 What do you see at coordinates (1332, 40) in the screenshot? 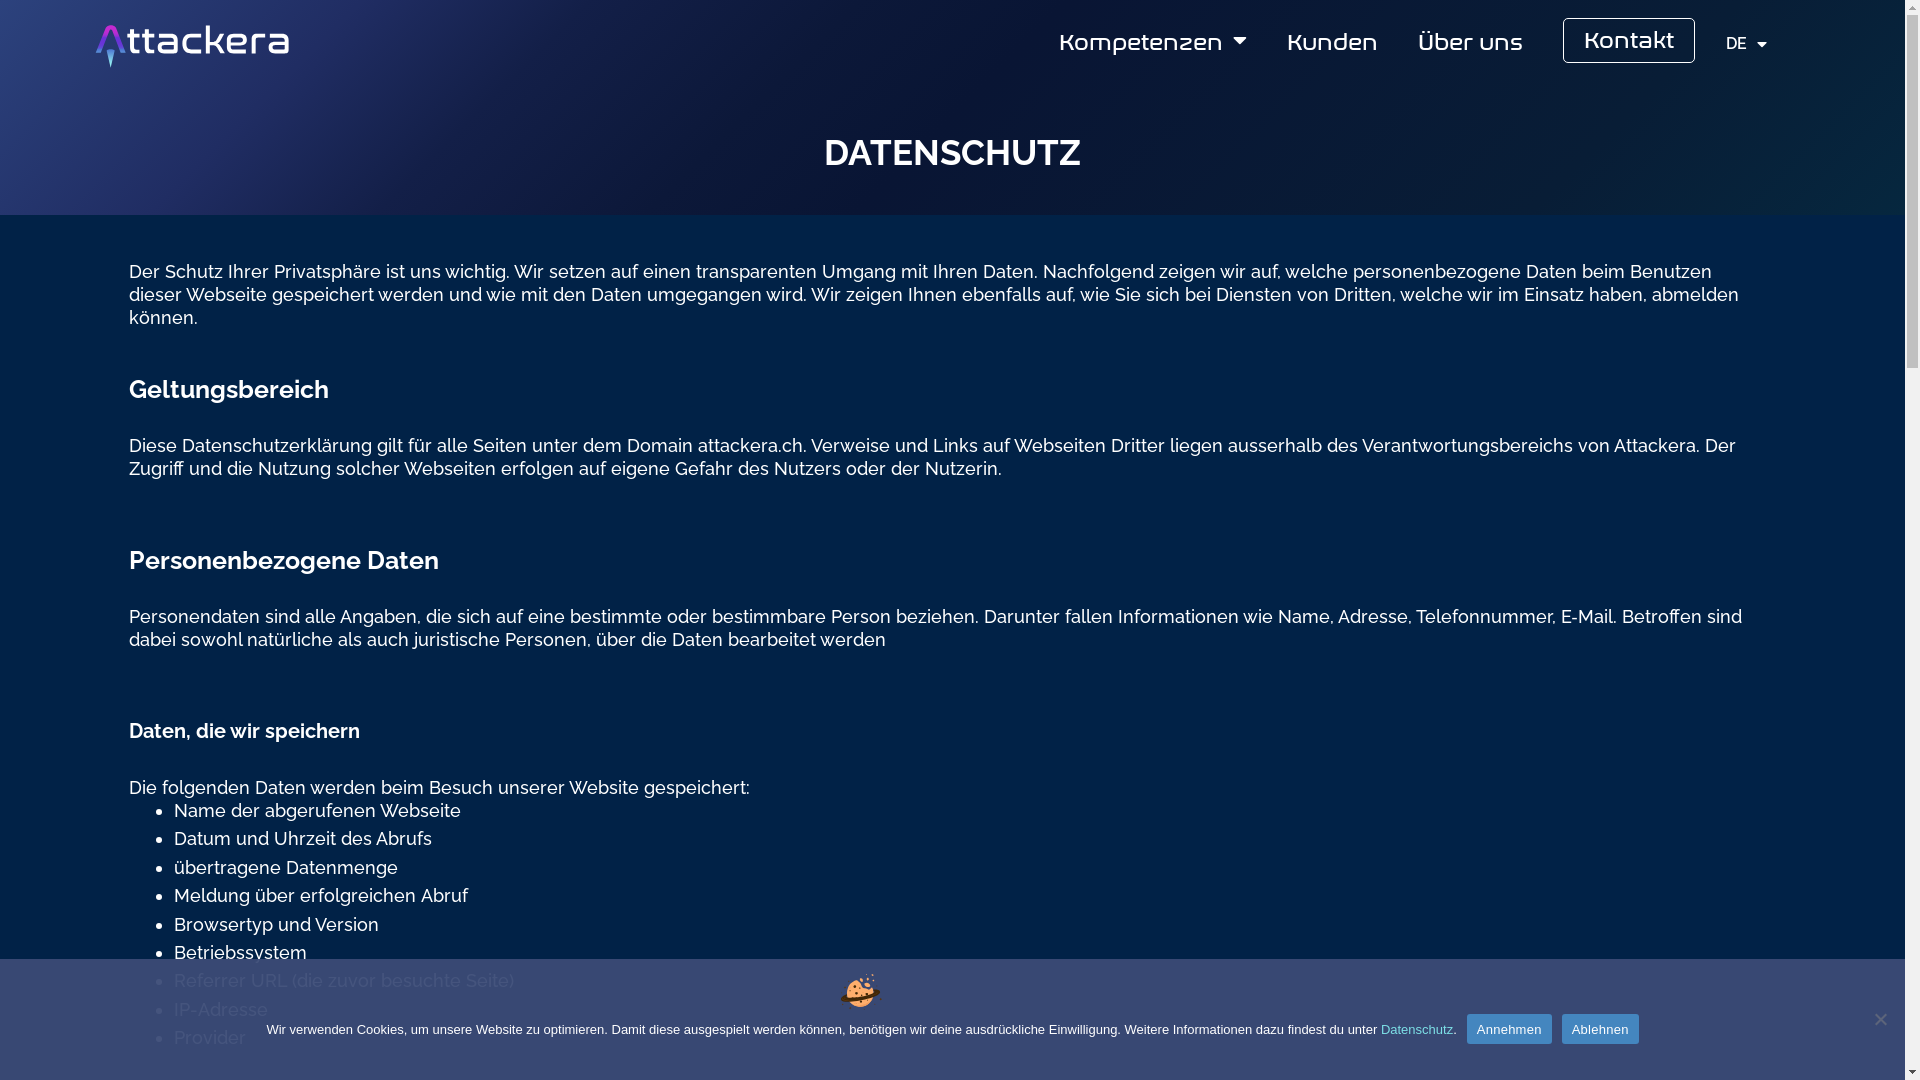
I see `Kunden` at bounding box center [1332, 40].